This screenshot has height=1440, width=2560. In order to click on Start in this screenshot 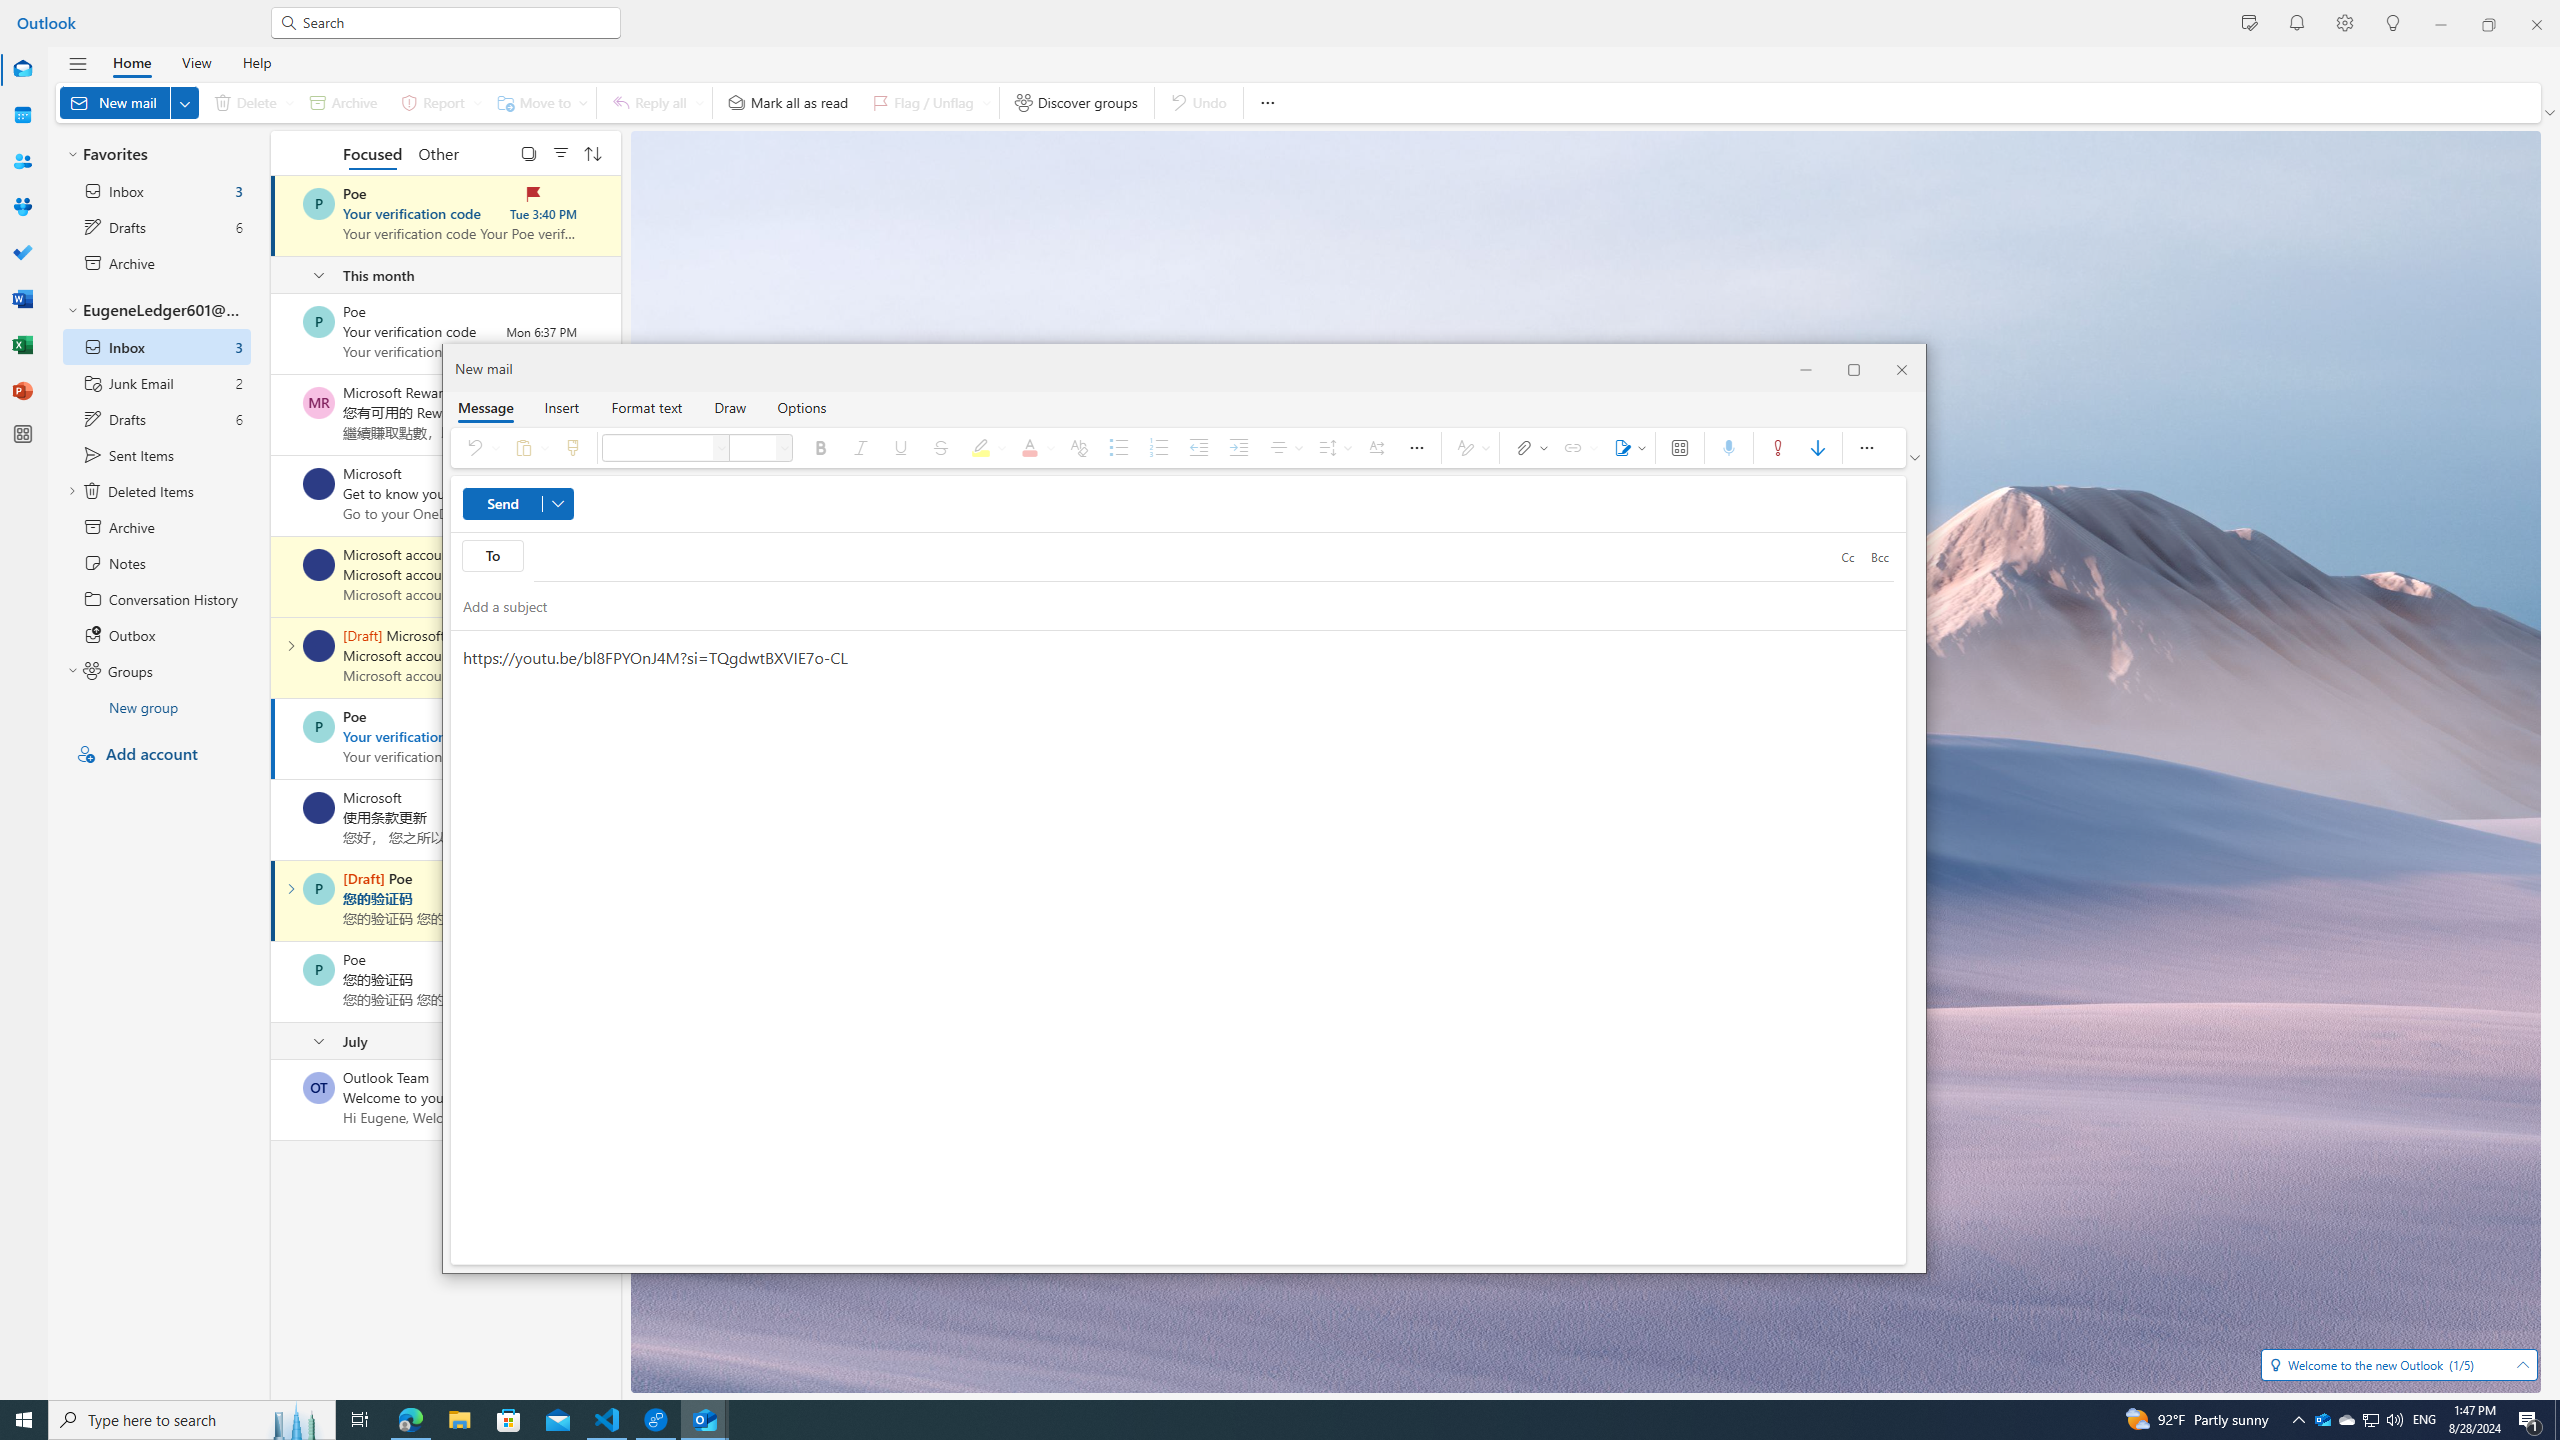, I will do `click(24, 1420)`.